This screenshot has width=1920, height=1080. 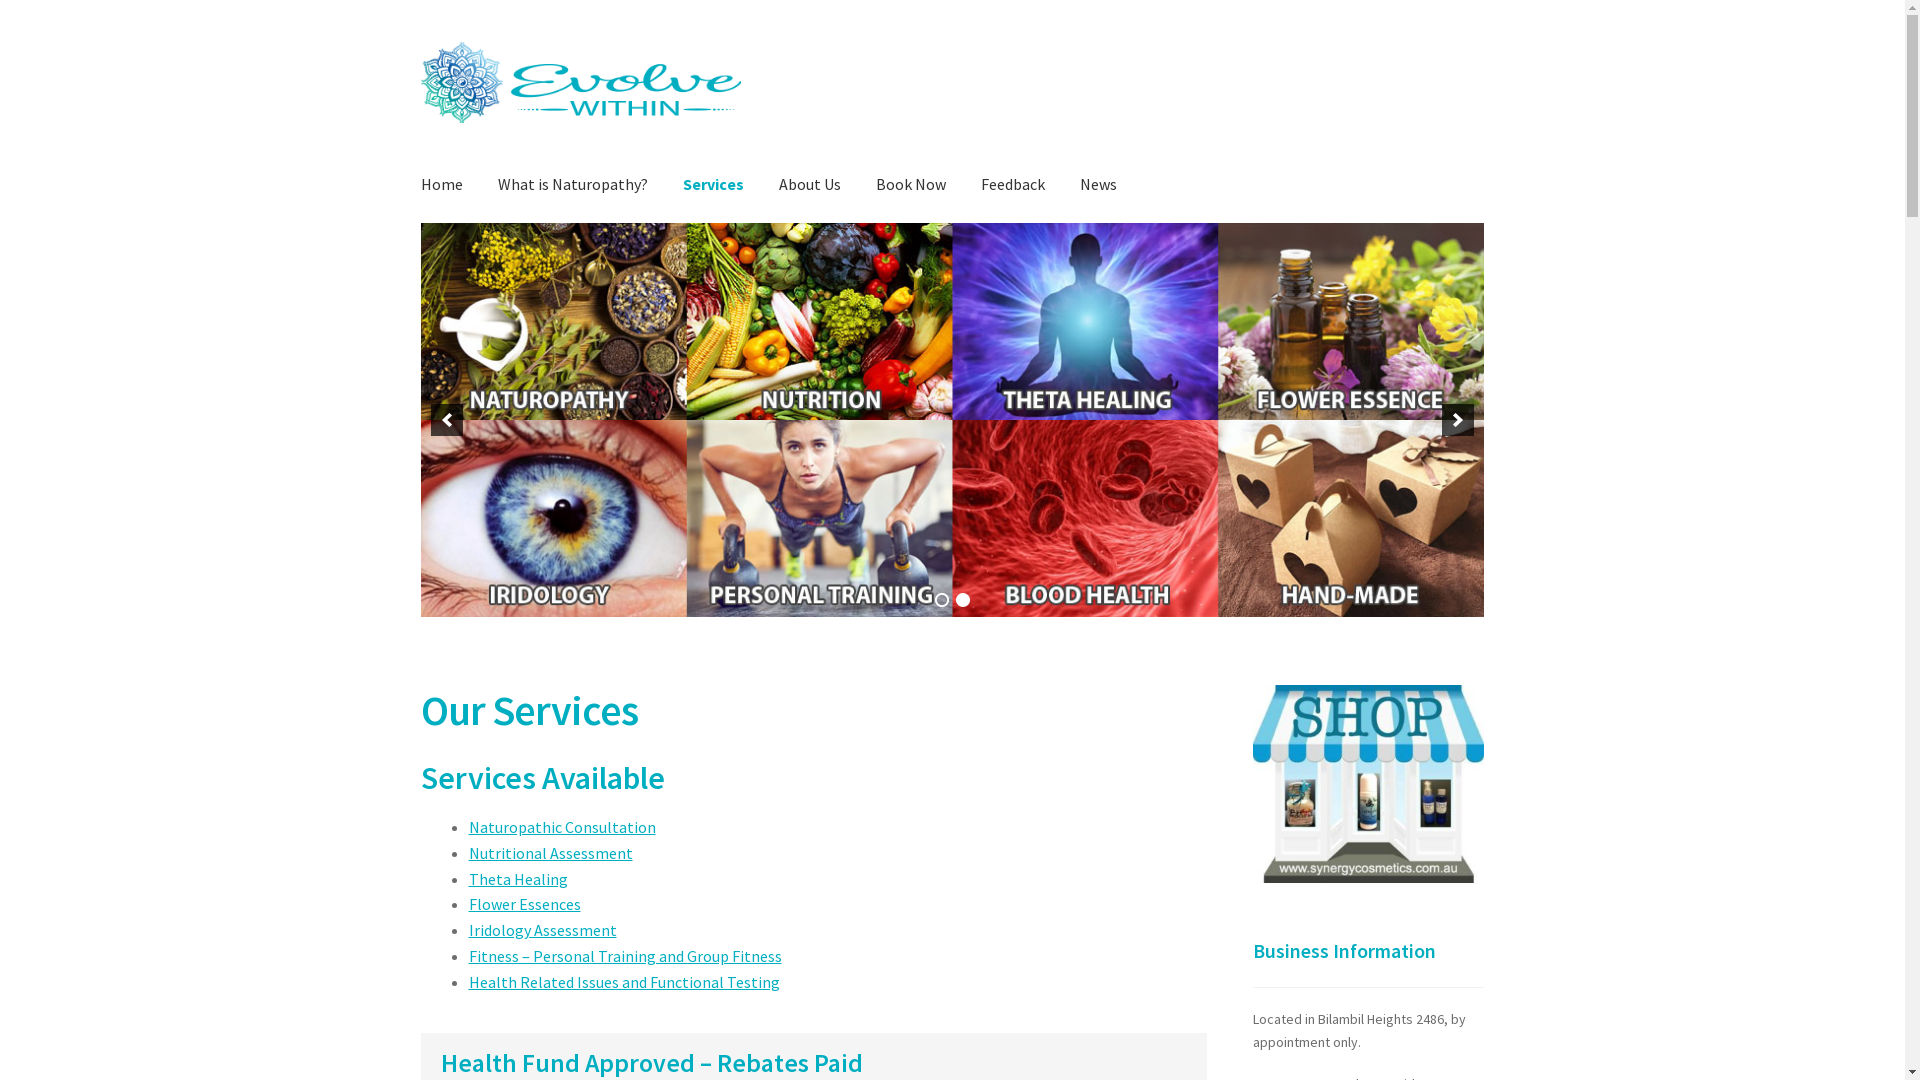 I want to click on Services, so click(x=714, y=185).